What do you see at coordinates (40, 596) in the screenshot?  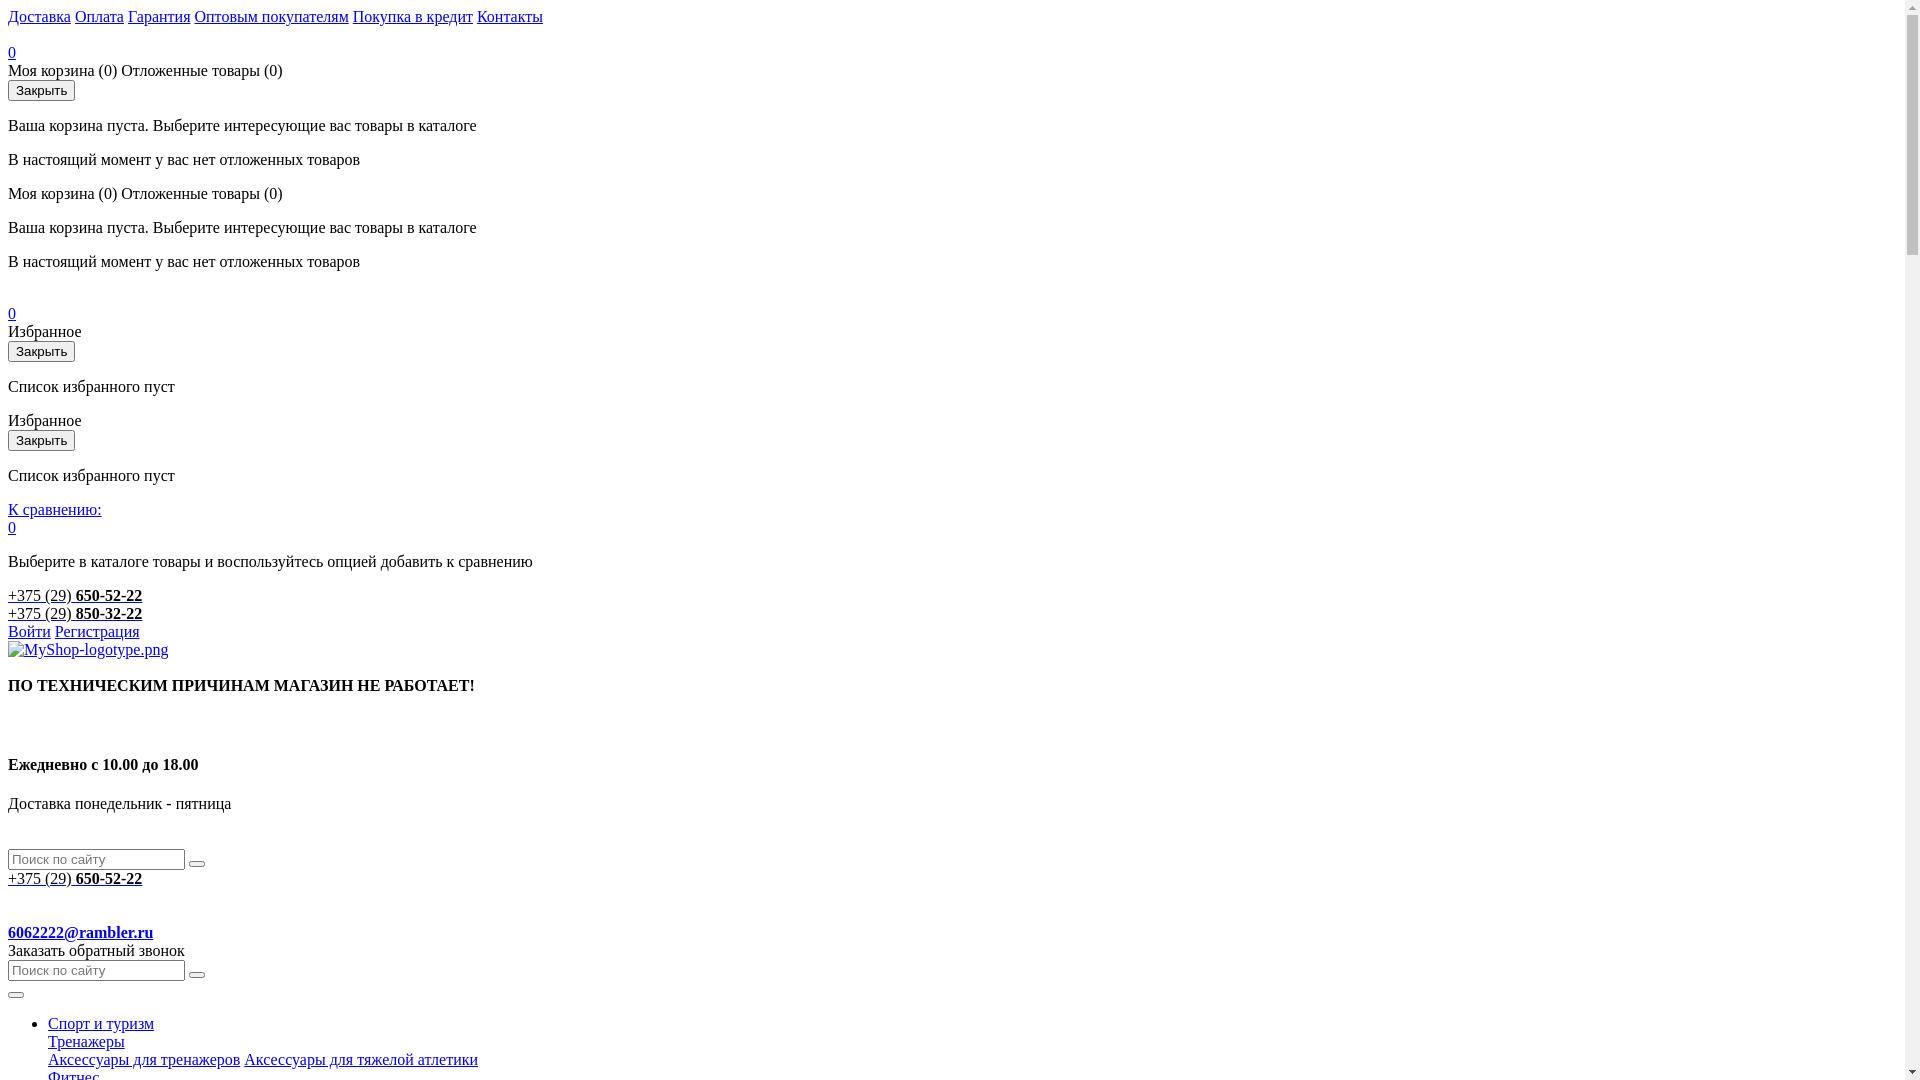 I see `+375 (29)` at bounding box center [40, 596].